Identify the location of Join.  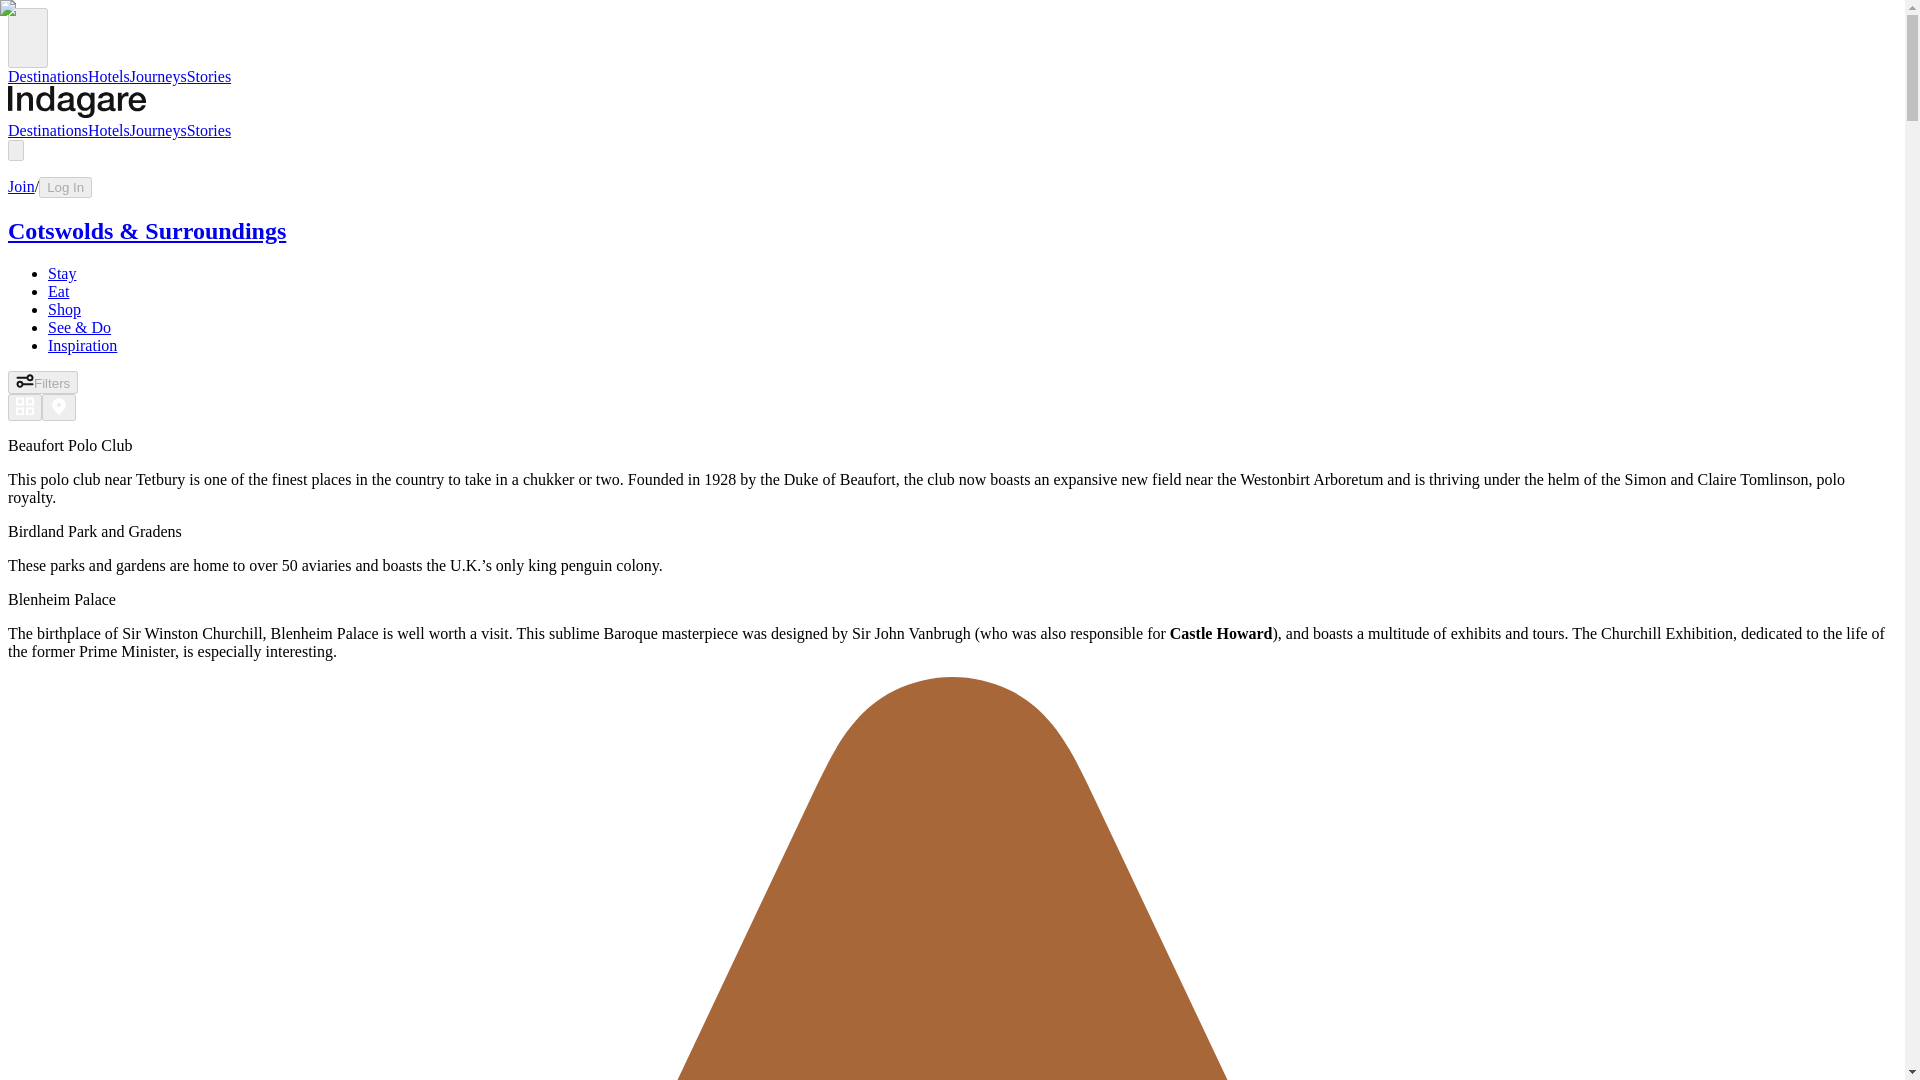
(20, 186).